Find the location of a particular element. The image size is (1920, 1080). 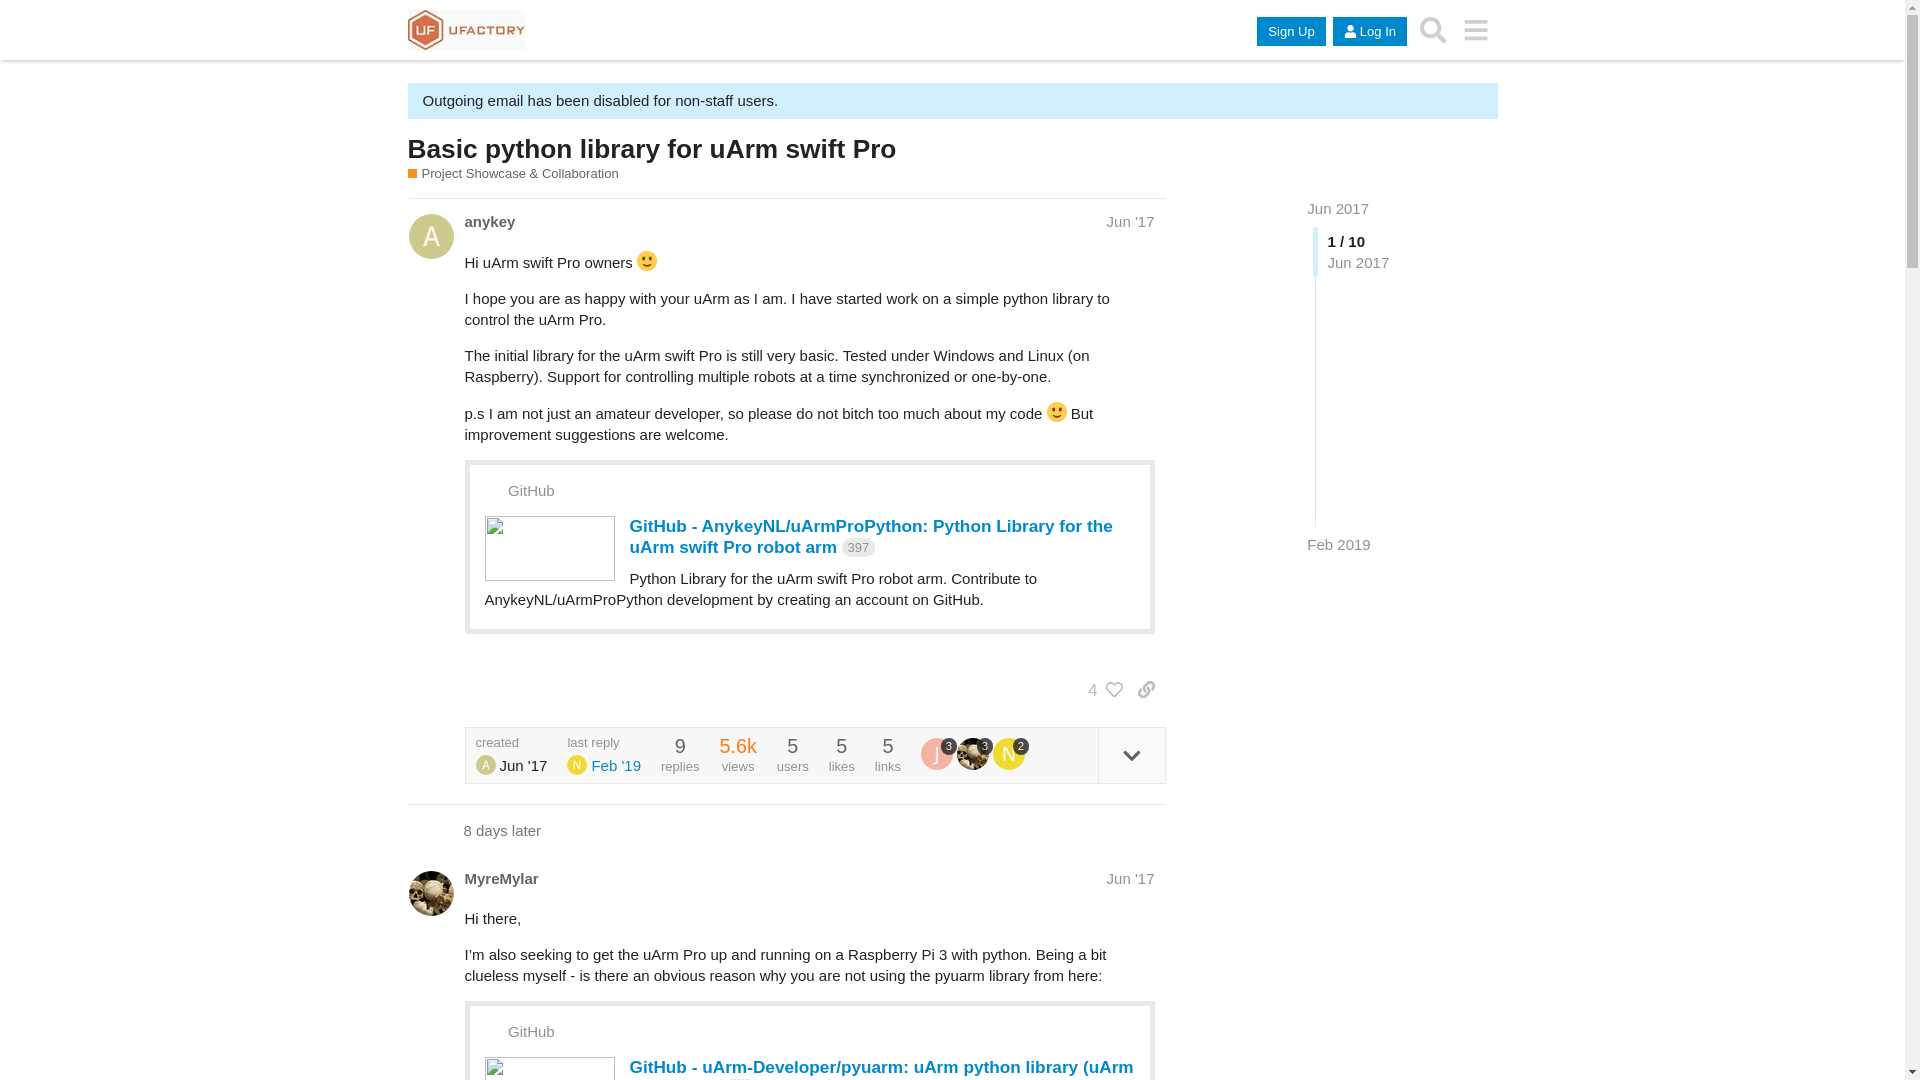

Basic python library for uArm swift Pro is located at coordinates (652, 149).